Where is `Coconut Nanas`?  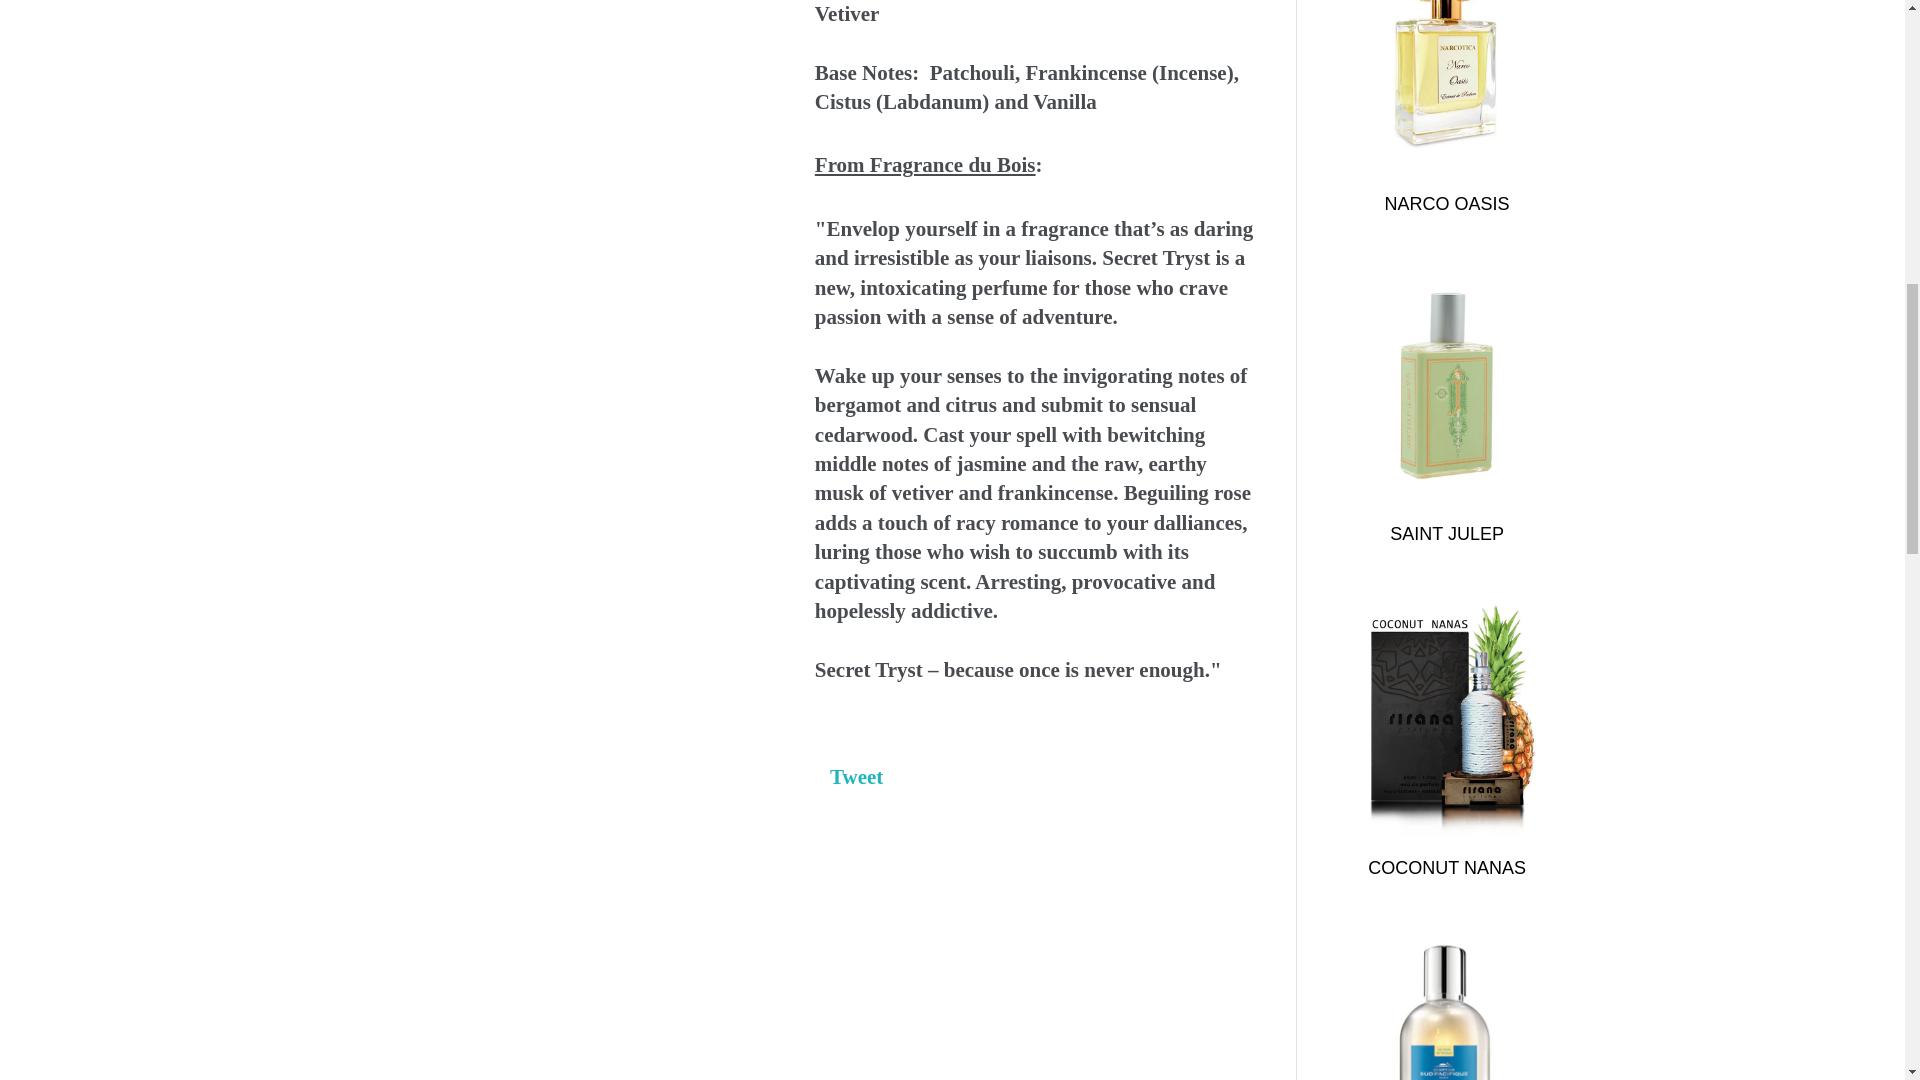
Coconut Nanas is located at coordinates (1446, 868).